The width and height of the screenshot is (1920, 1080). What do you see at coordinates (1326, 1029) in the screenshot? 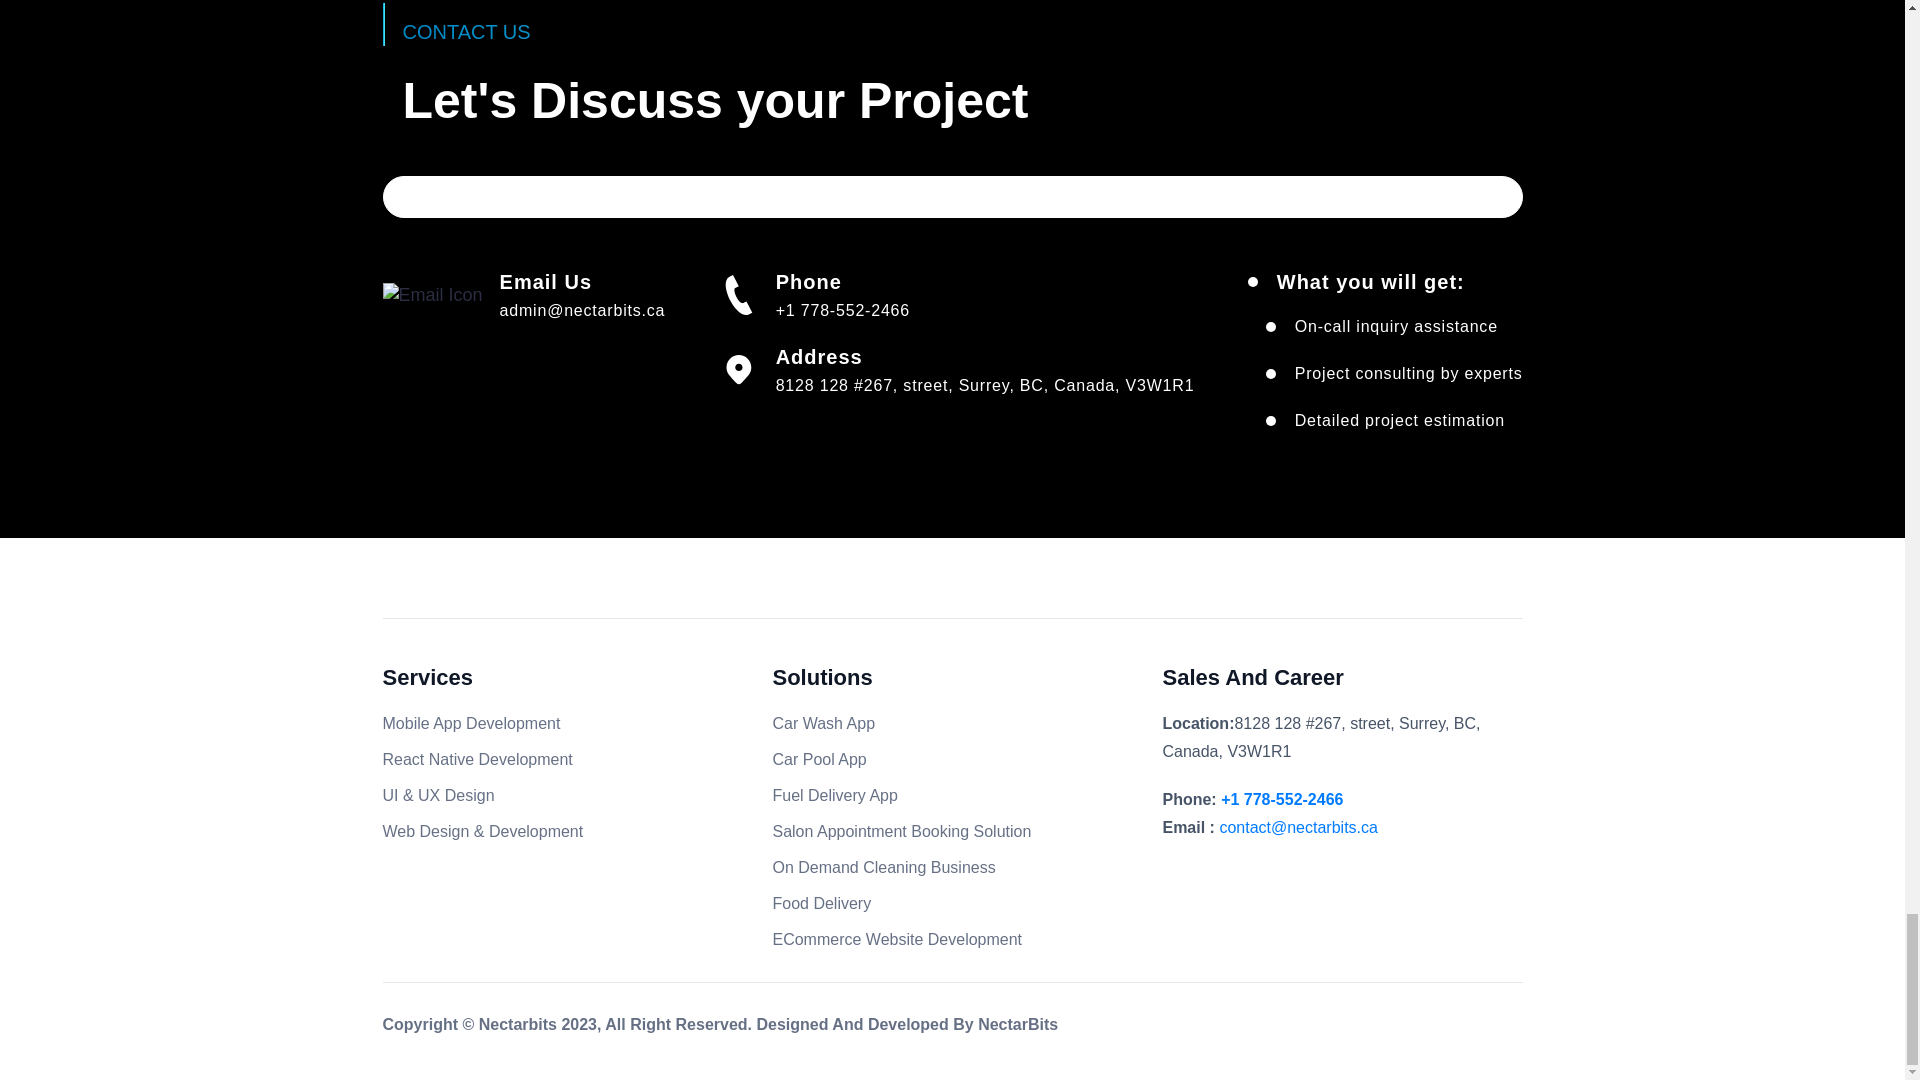
I see `Instagram` at bounding box center [1326, 1029].